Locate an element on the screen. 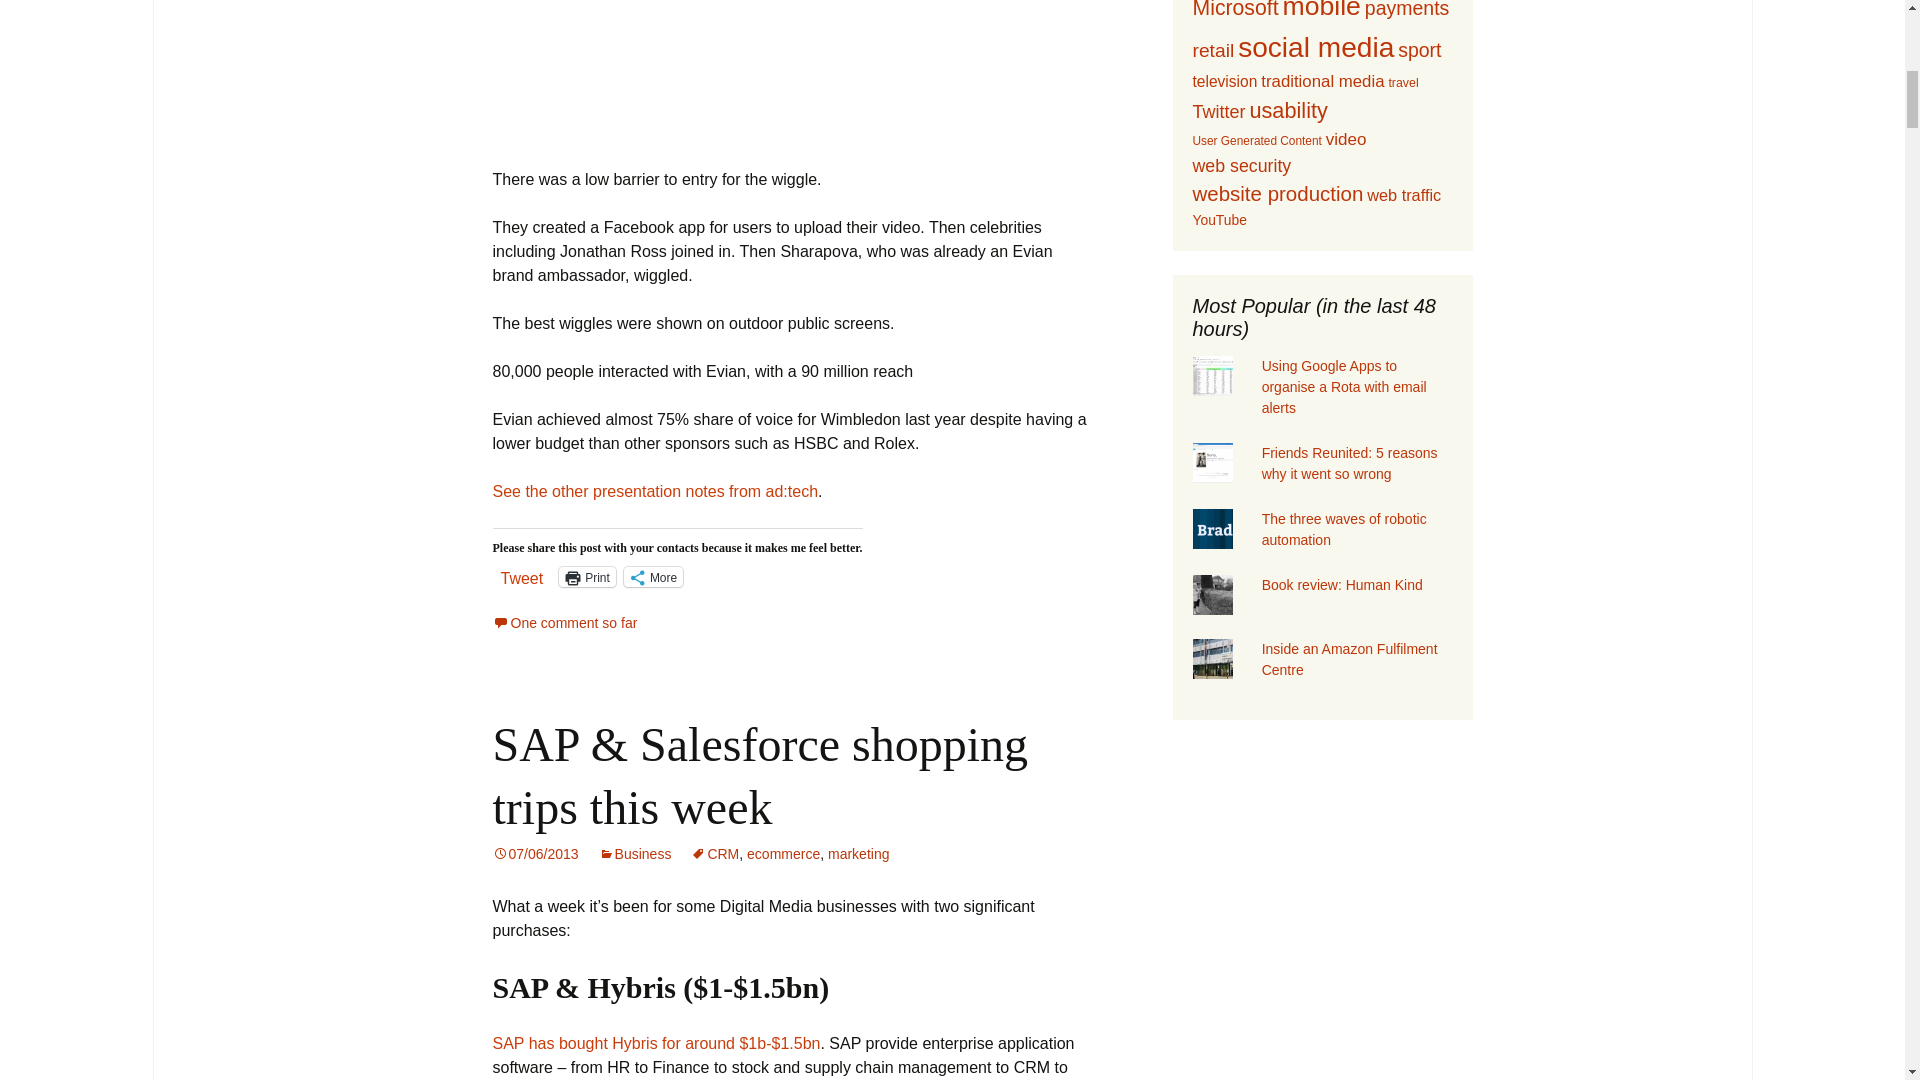 This screenshot has width=1920, height=1080. See the other presentation notes from ad:tech is located at coordinates (654, 491).